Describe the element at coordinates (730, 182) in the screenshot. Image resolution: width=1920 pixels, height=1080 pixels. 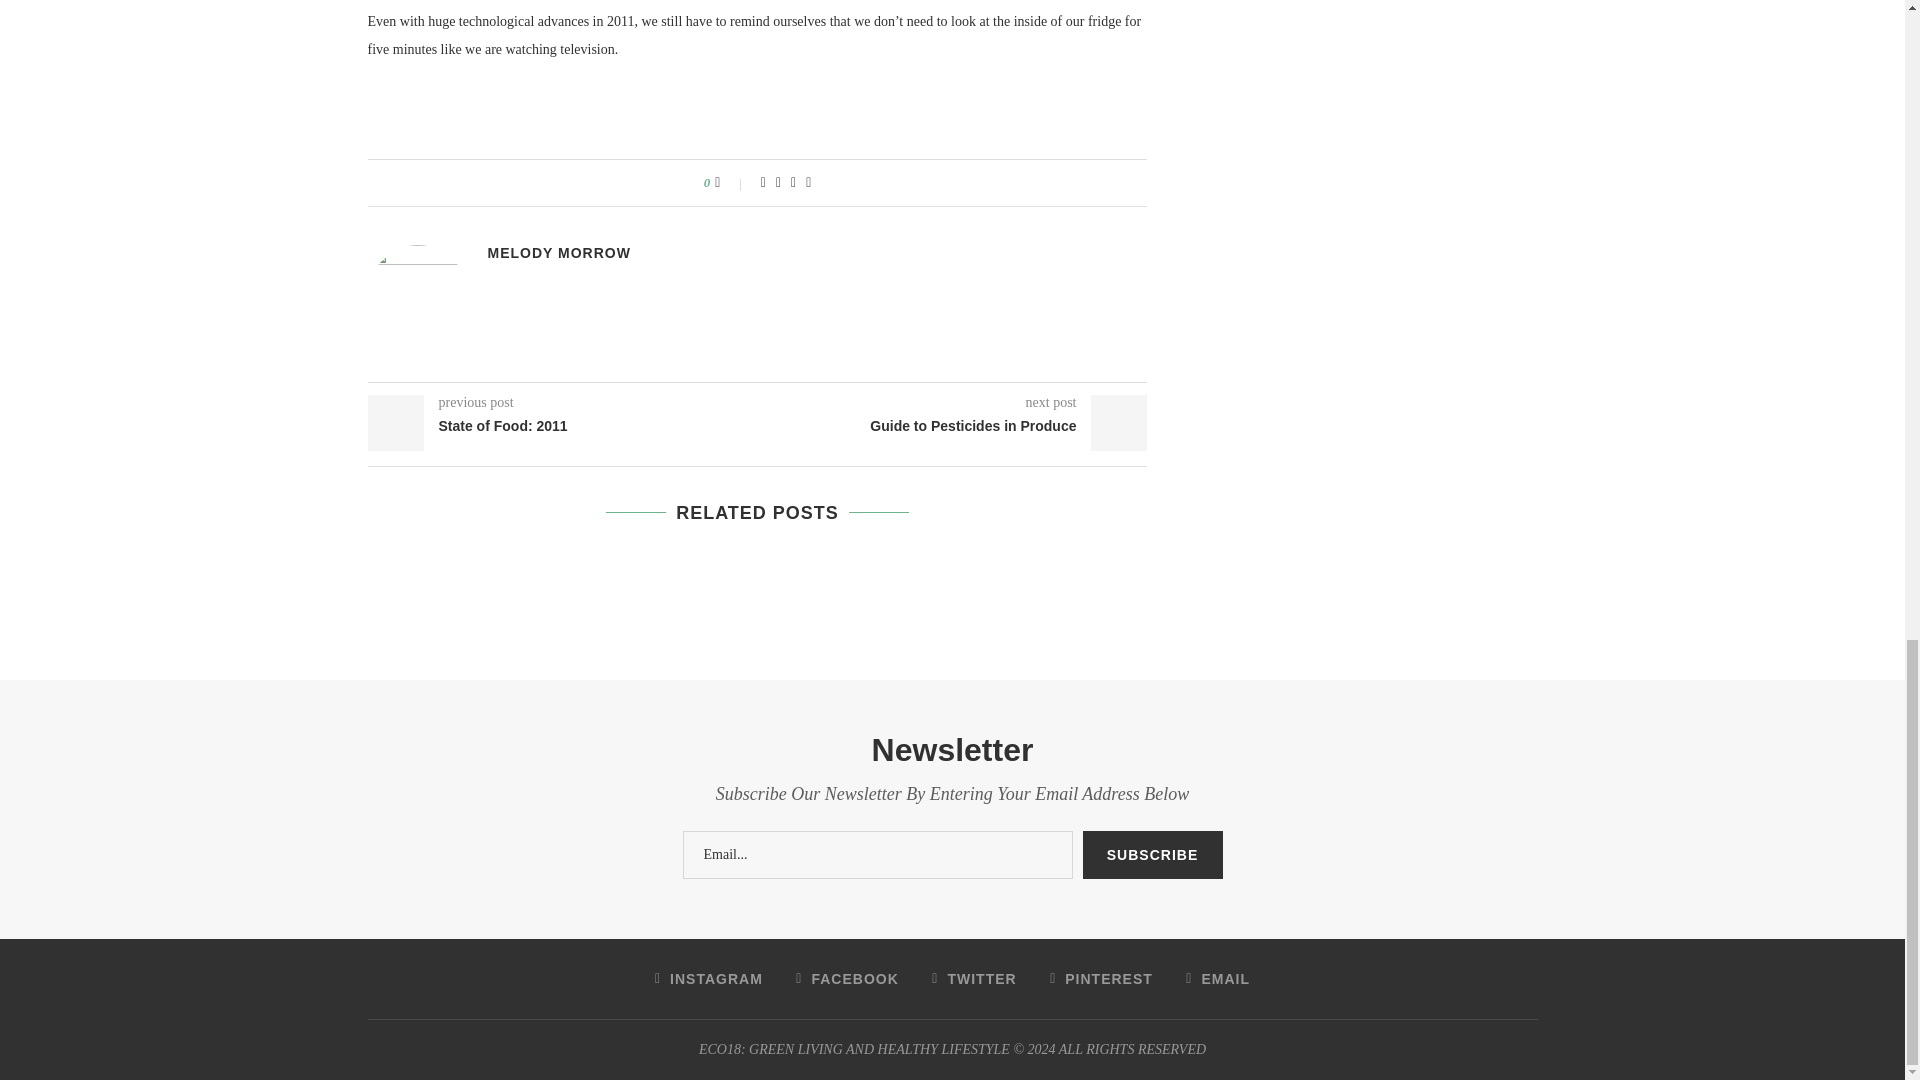
I see `Like` at that location.